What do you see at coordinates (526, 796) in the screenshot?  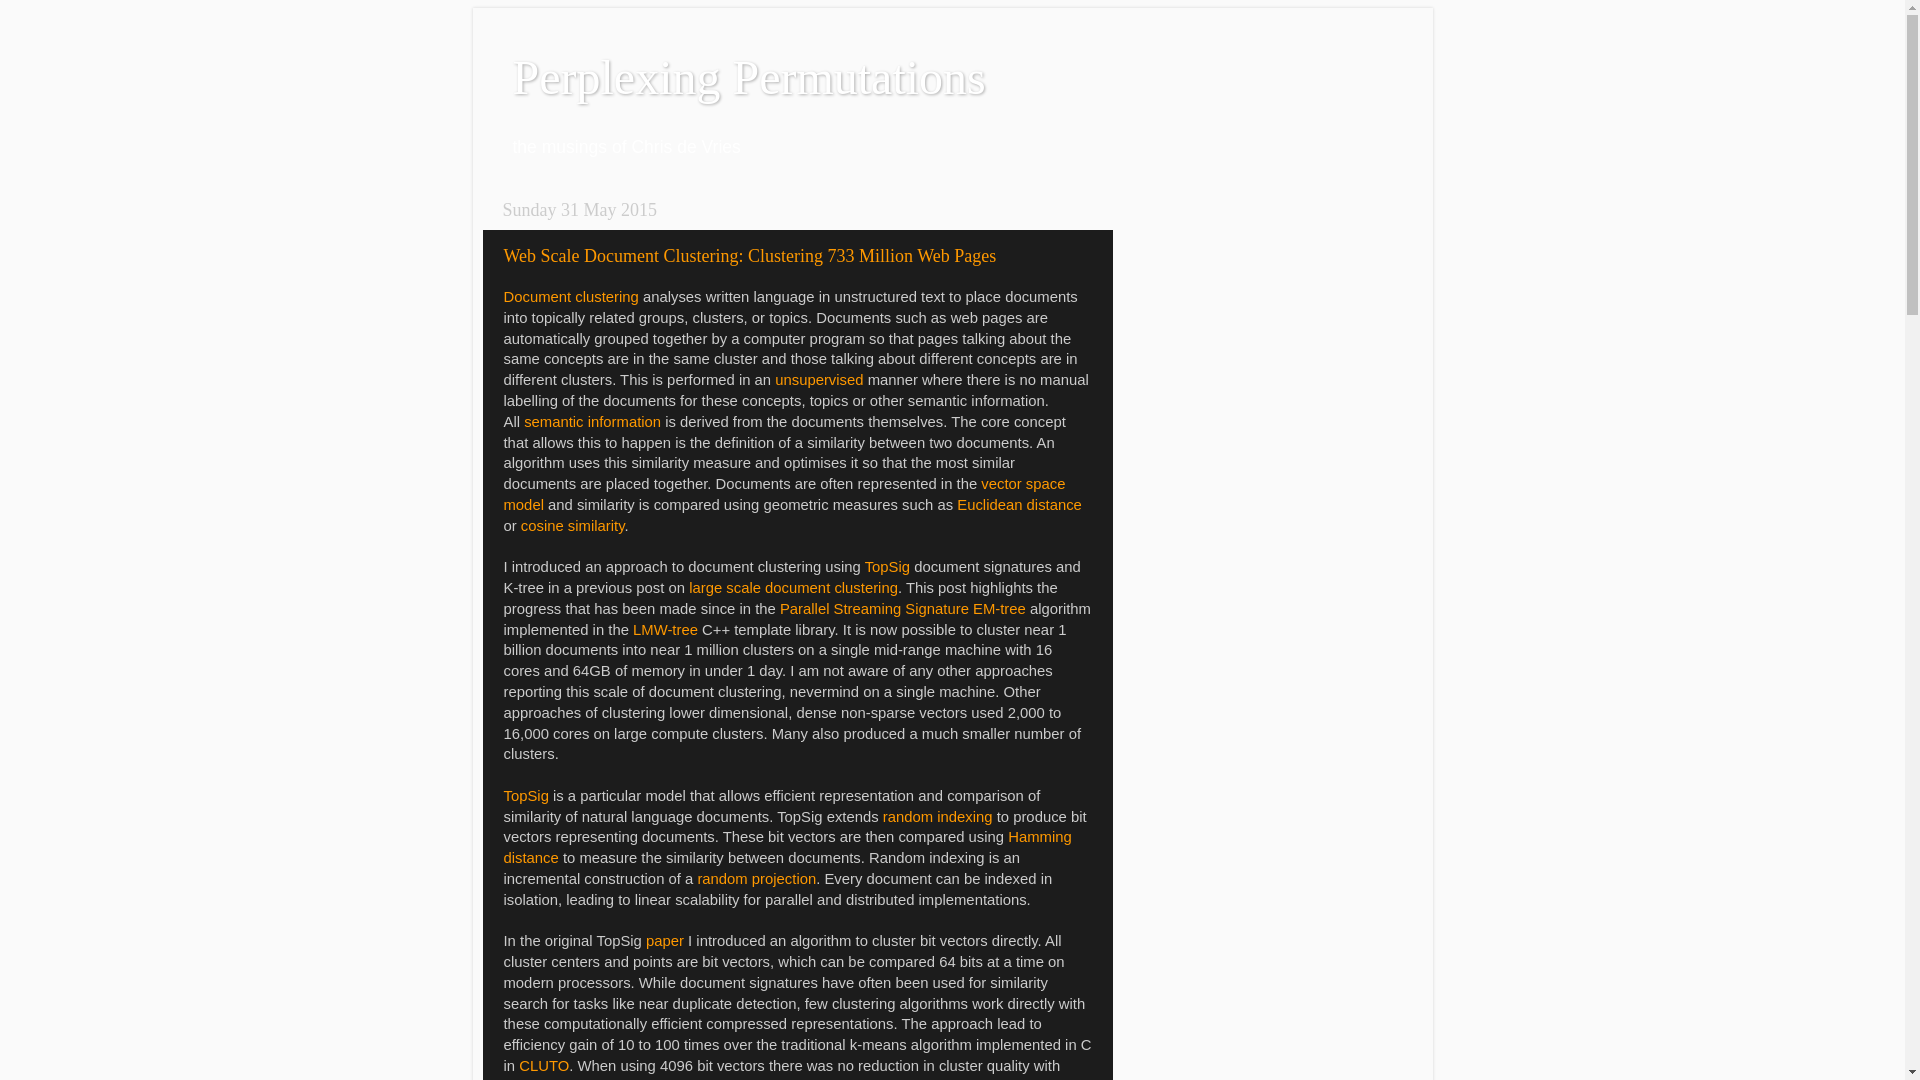 I see `TopSig` at bounding box center [526, 796].